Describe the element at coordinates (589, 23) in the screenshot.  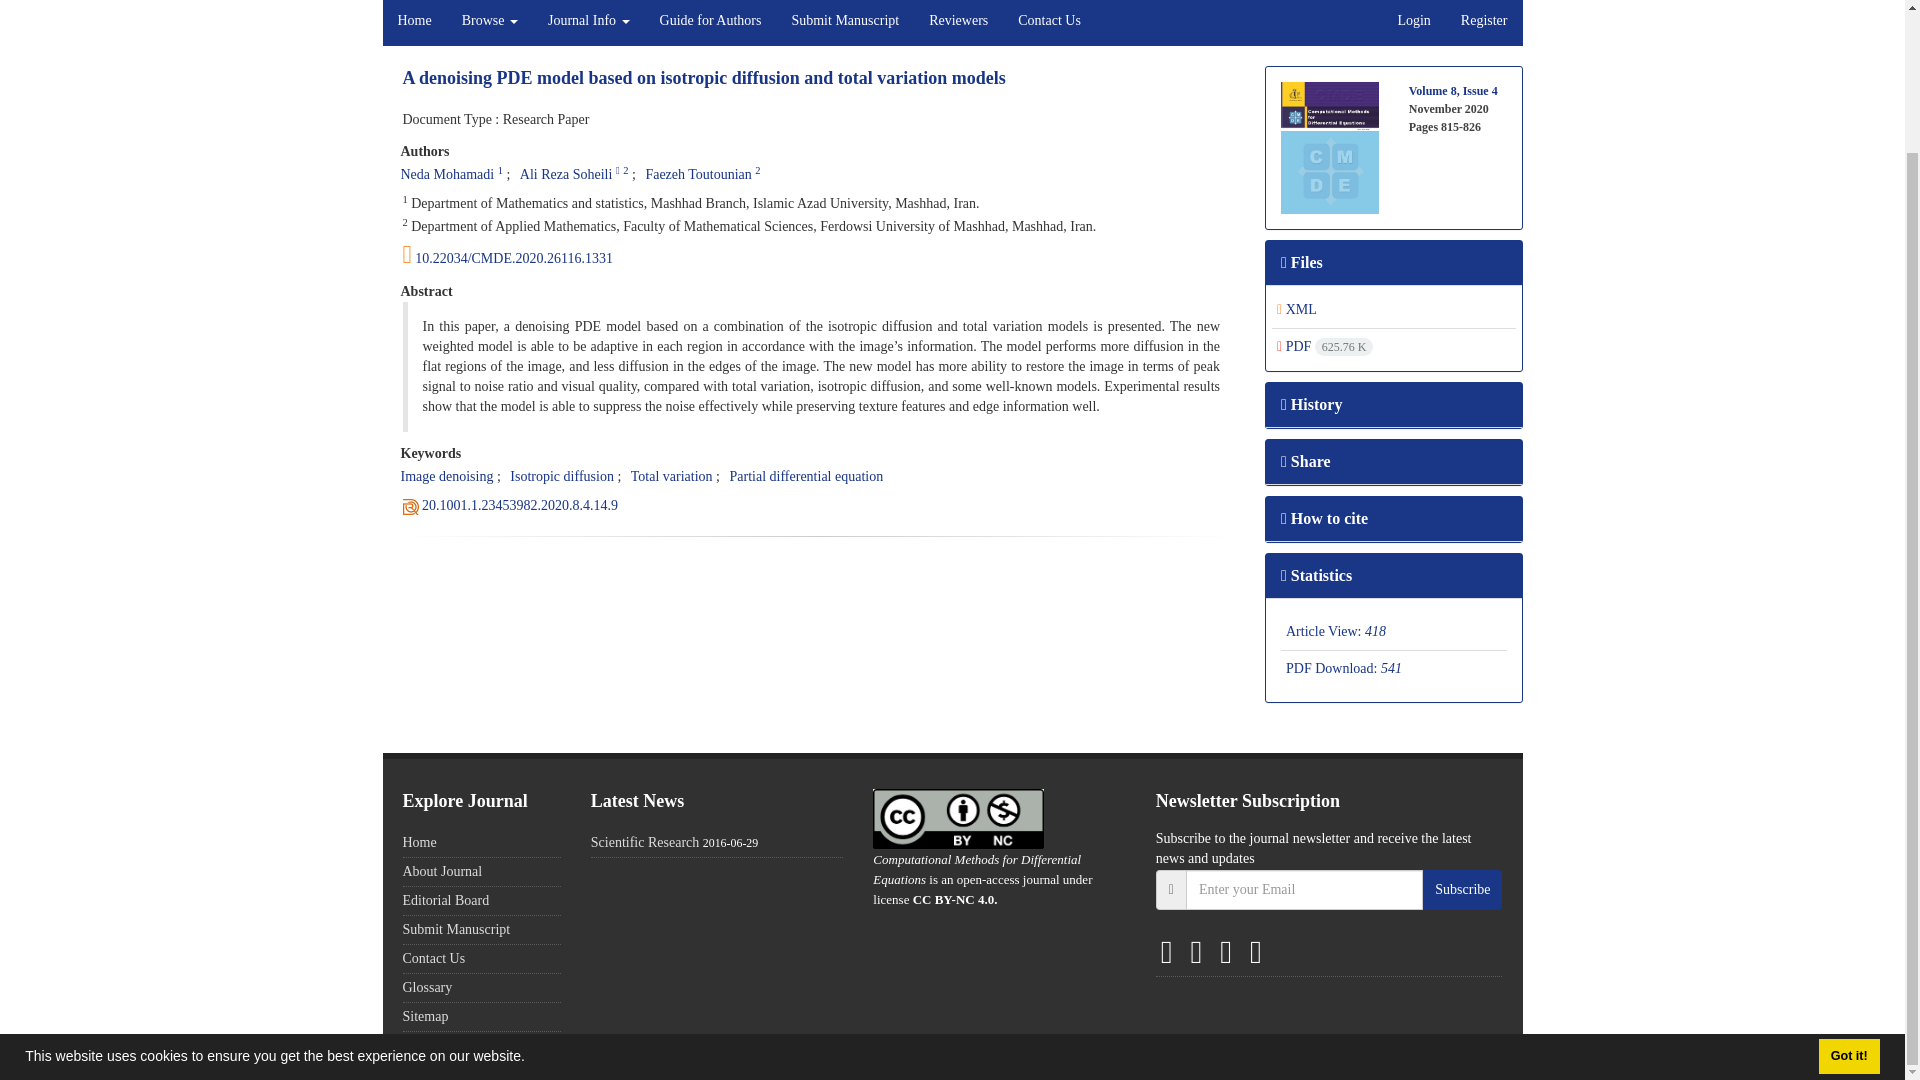
I see `Journal Info` at that location.